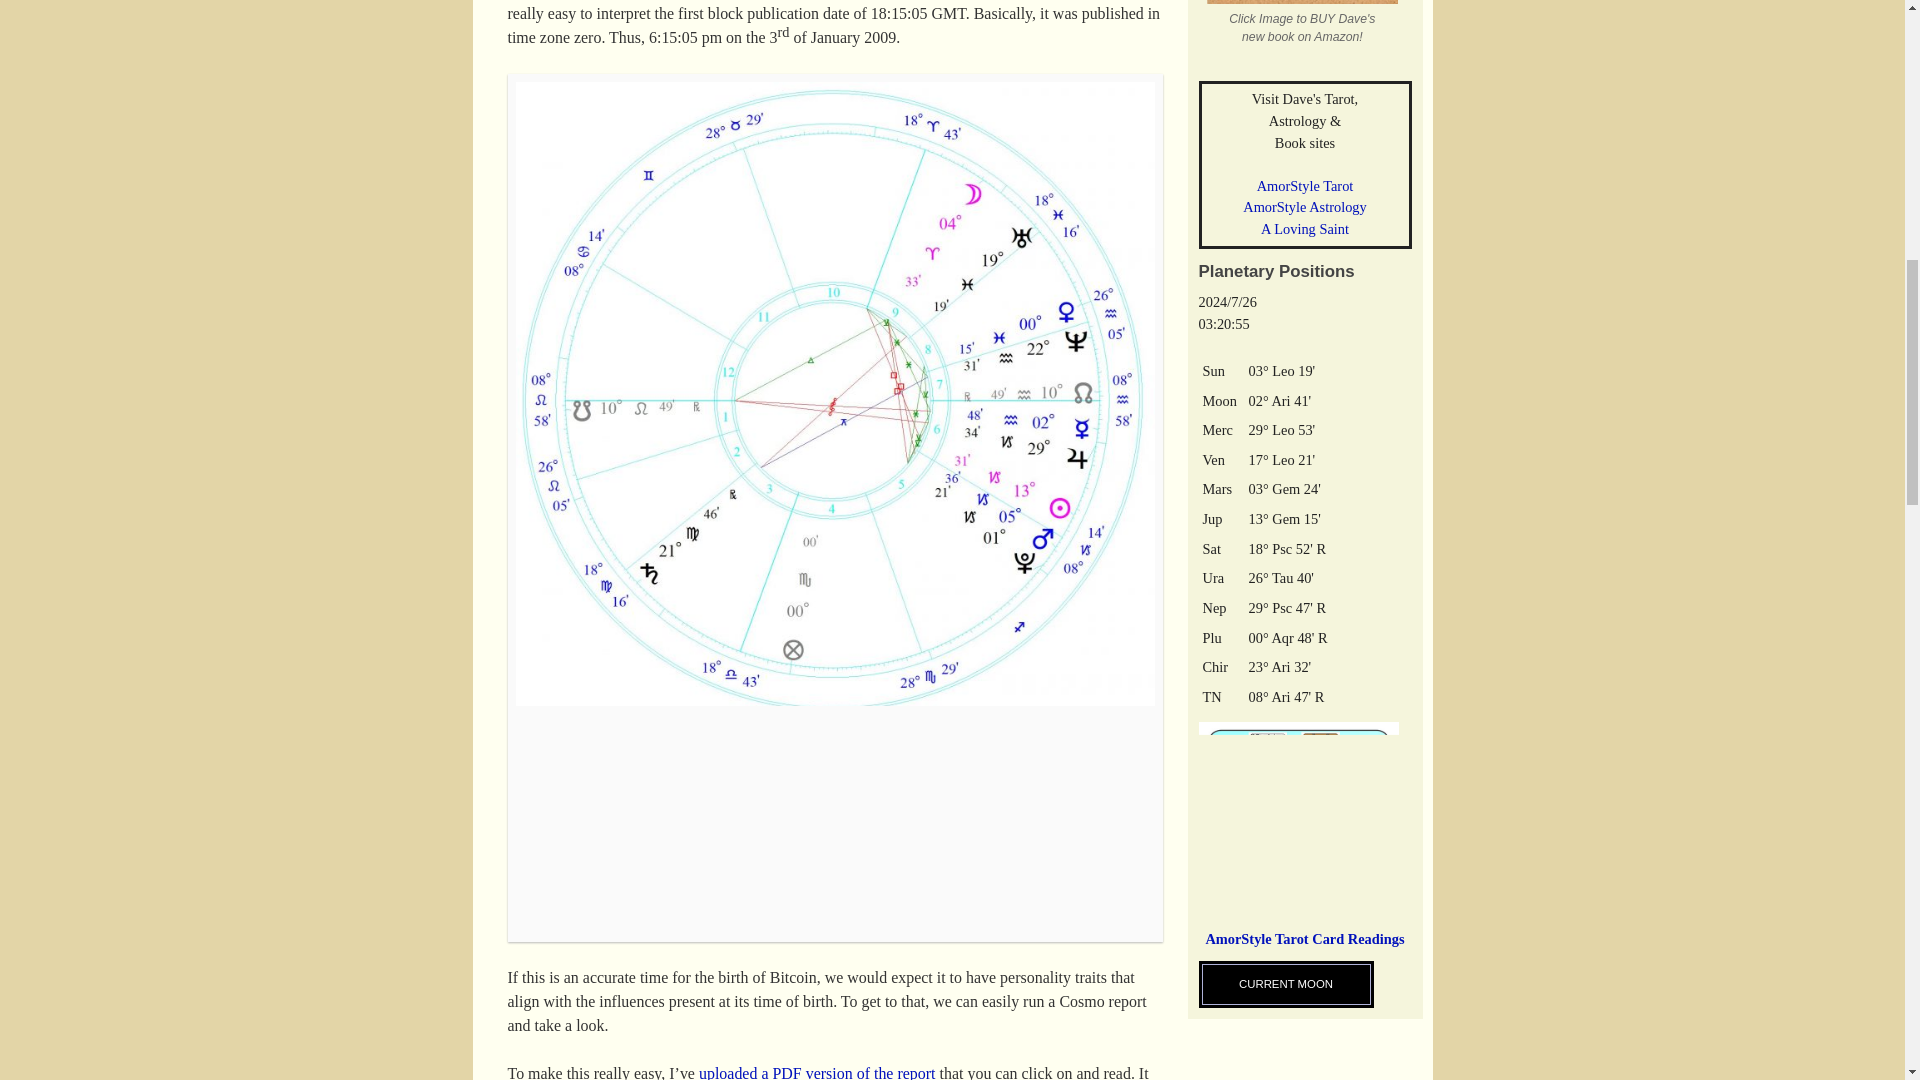 This screenshot has height=1080, width=1920. Describe the element at coordinates (1305, 186) in the screenshot. I see `AmorStyle Tarot` at that location.